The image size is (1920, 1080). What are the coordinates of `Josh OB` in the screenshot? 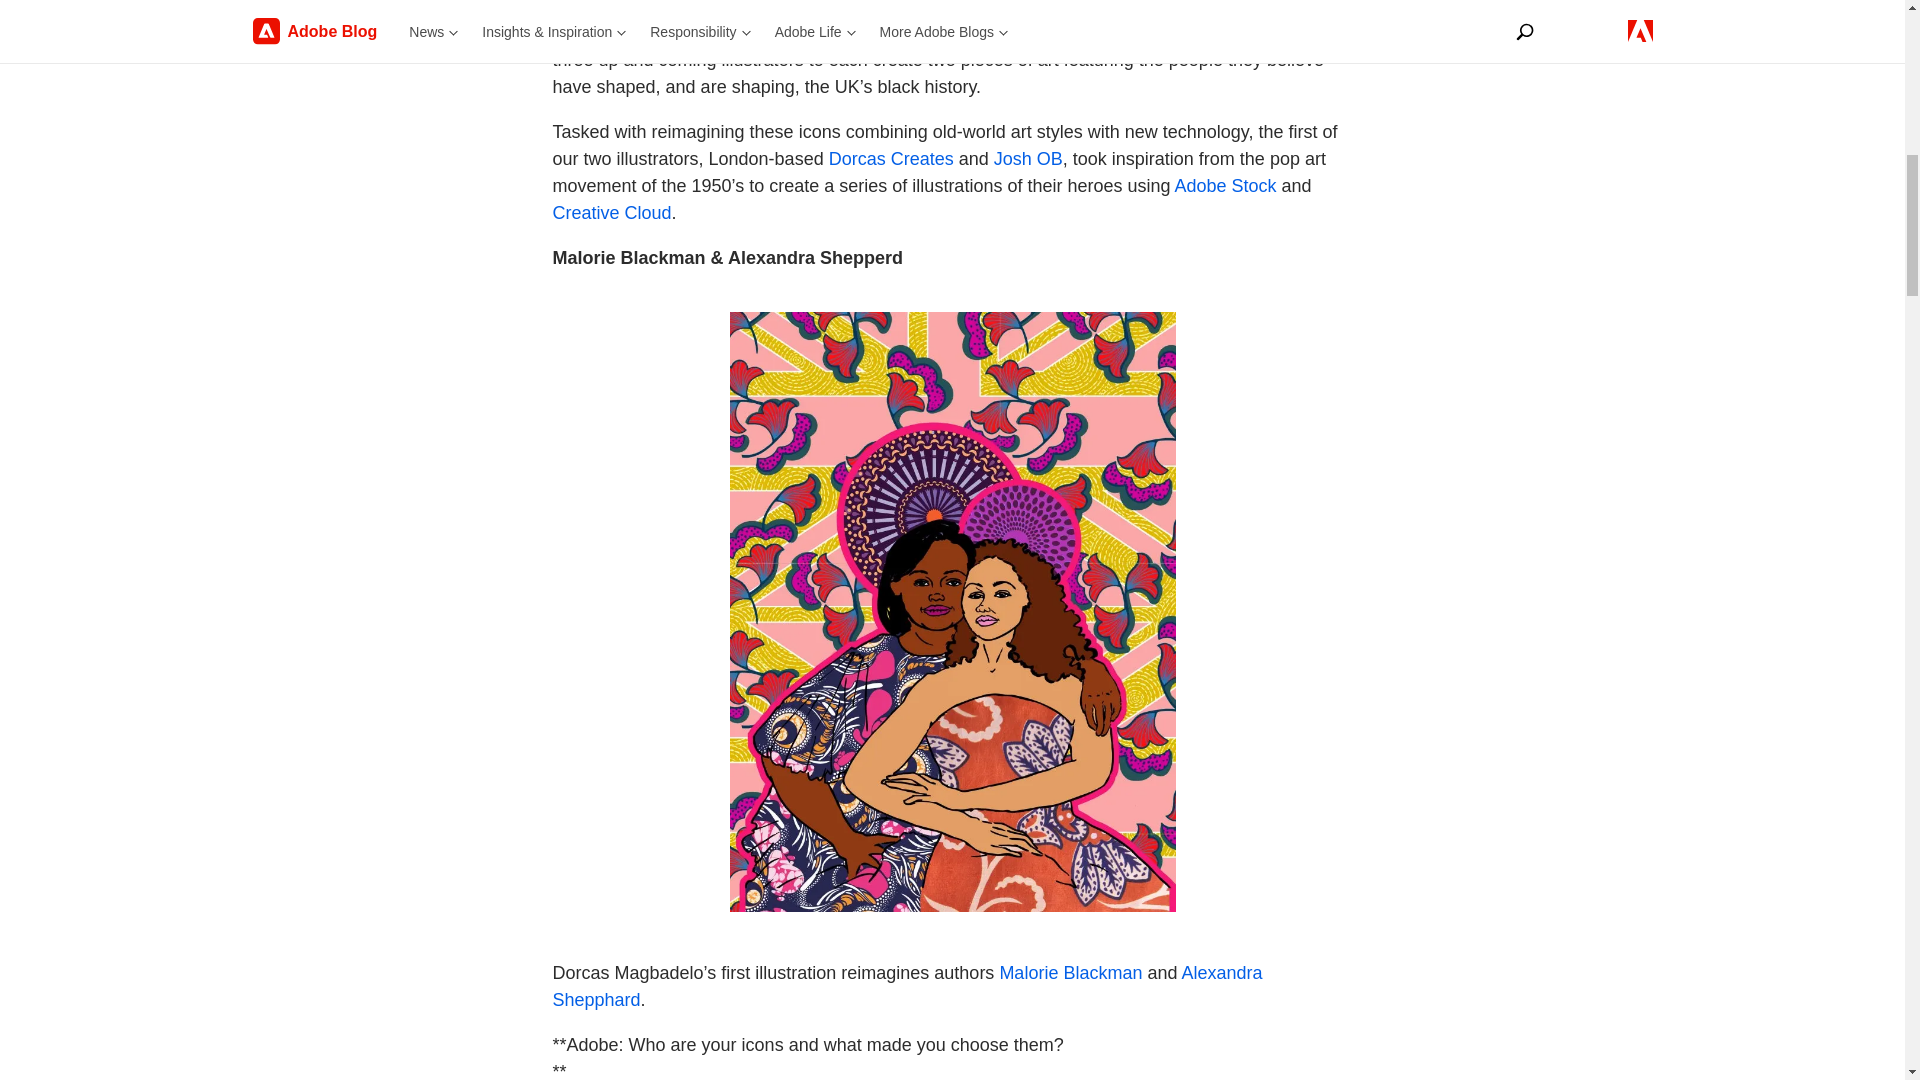 It's located at (1028, 158).